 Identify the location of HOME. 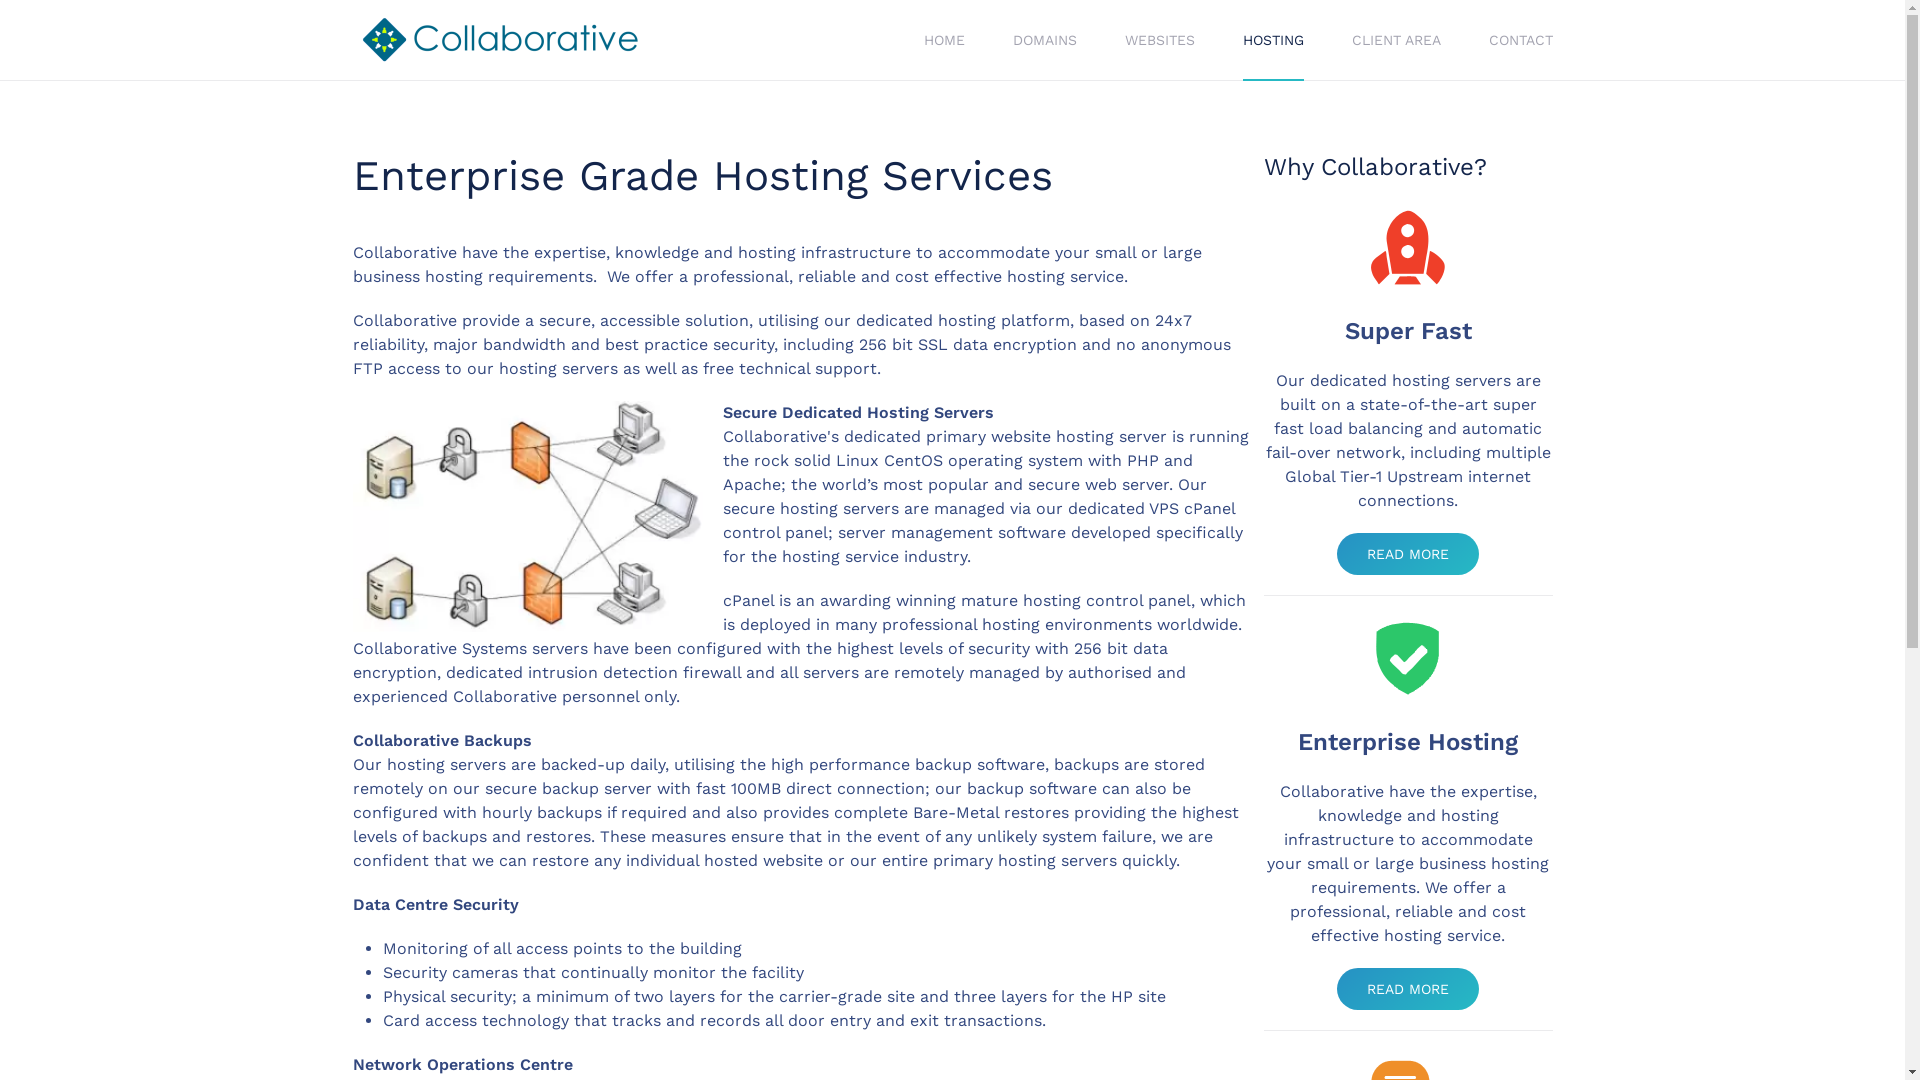
(944, 40).